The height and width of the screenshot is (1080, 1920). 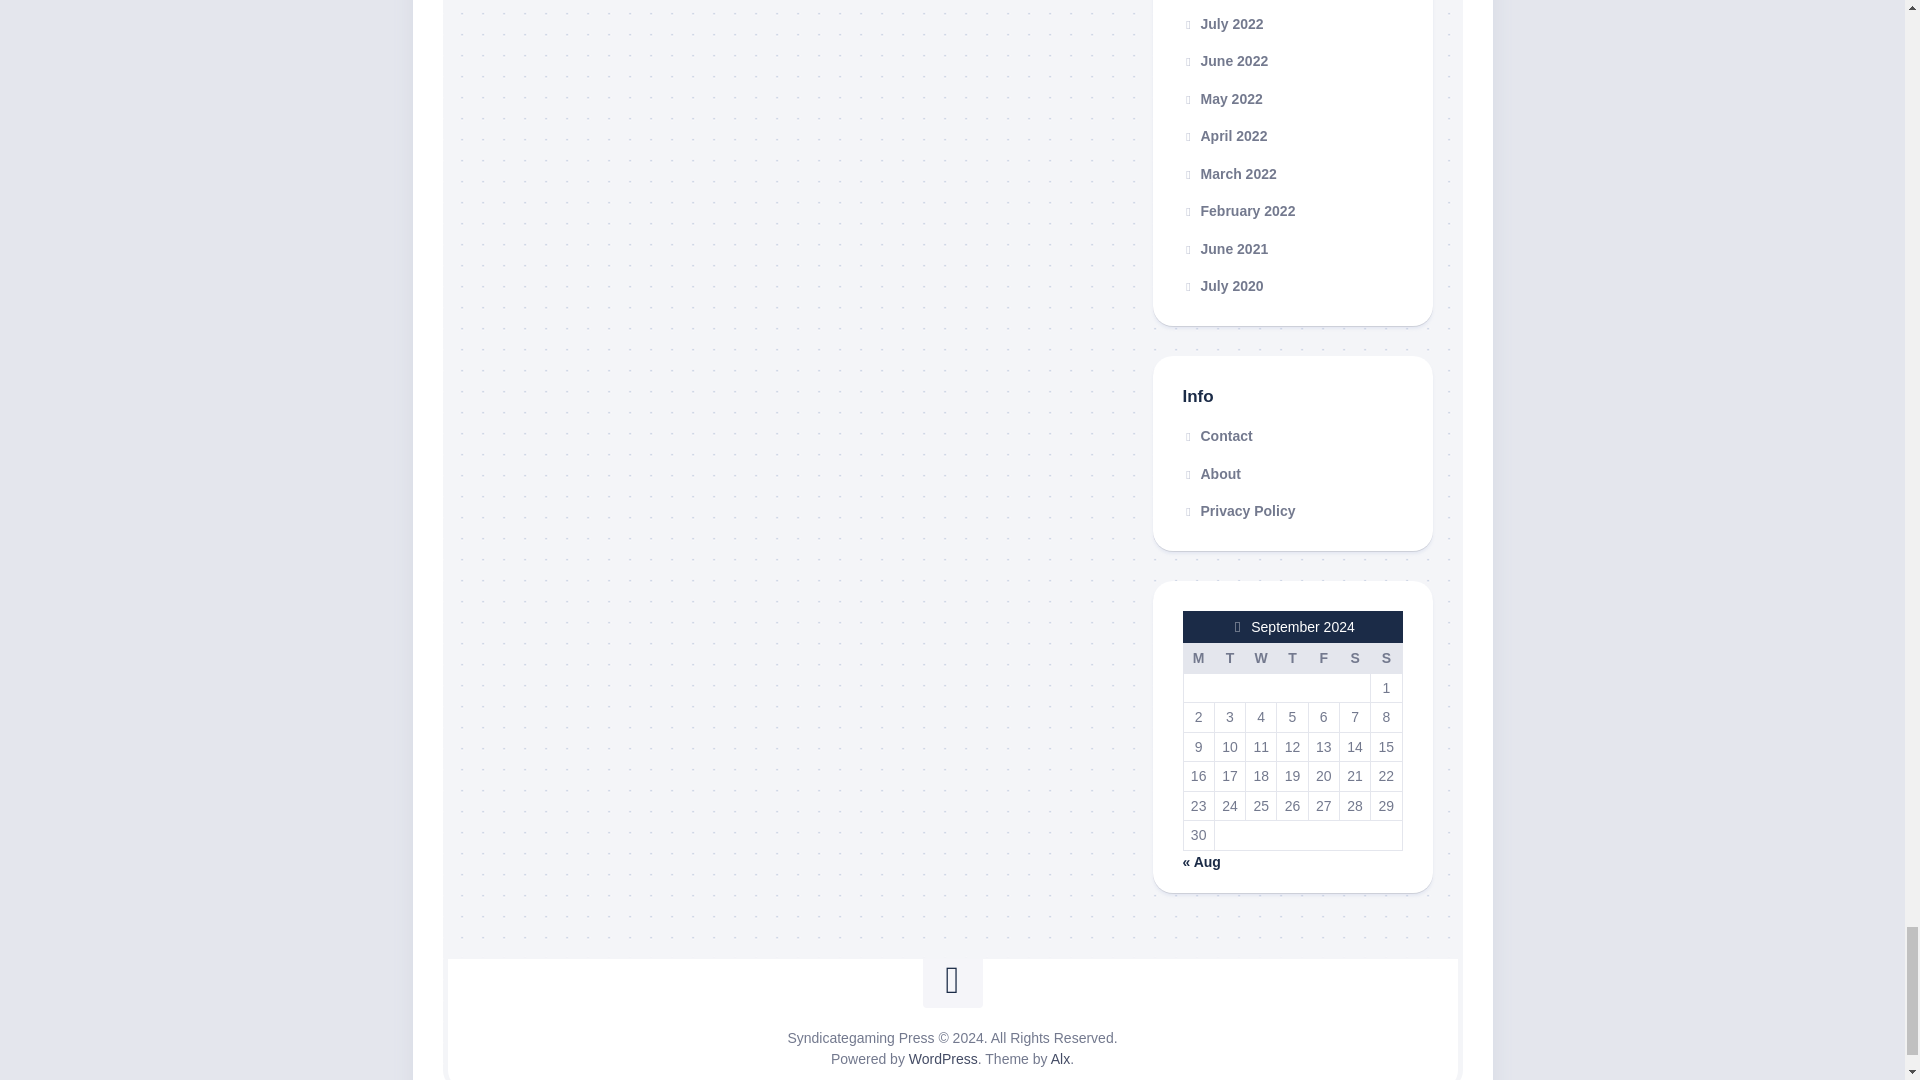 I want to click on Thursday, so click(x=1292, y=657).